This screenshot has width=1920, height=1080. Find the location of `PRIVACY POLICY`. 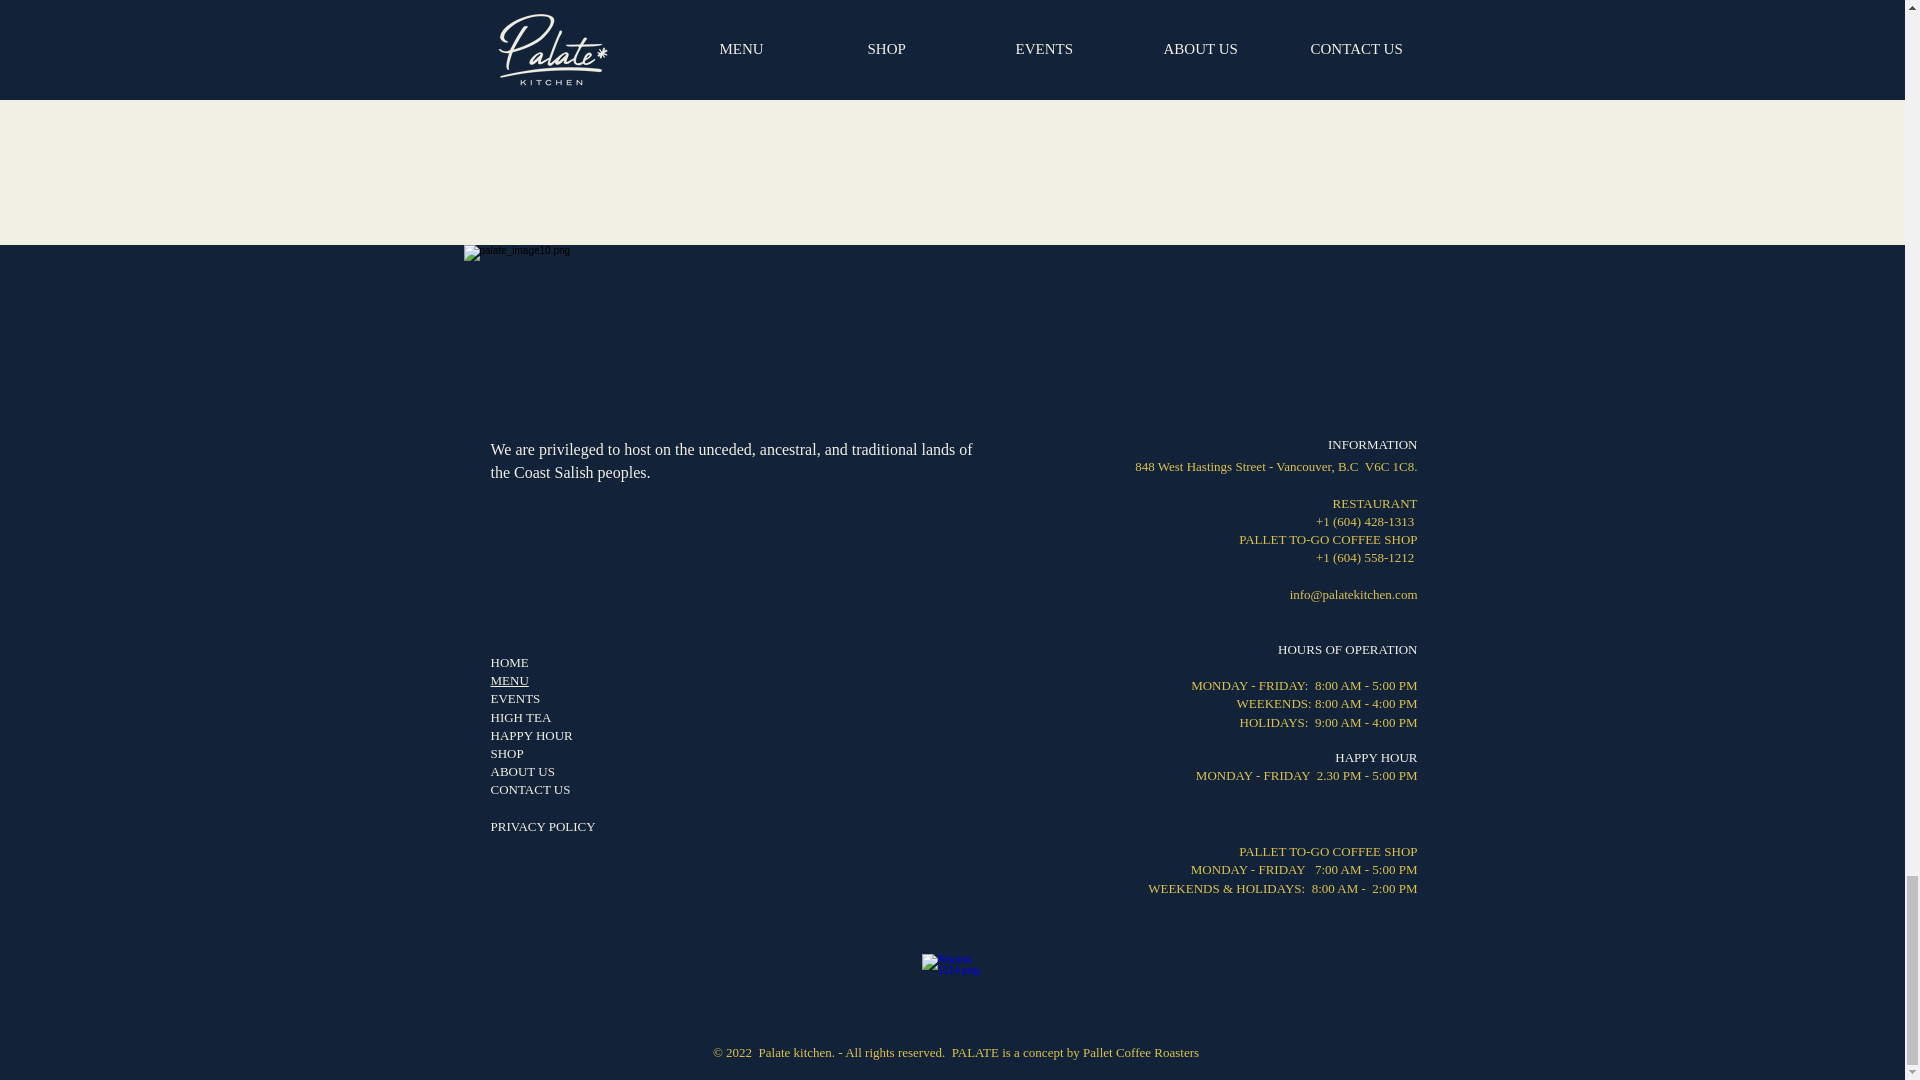

PRIVACY POLICY is located at coordinates (542, 826).